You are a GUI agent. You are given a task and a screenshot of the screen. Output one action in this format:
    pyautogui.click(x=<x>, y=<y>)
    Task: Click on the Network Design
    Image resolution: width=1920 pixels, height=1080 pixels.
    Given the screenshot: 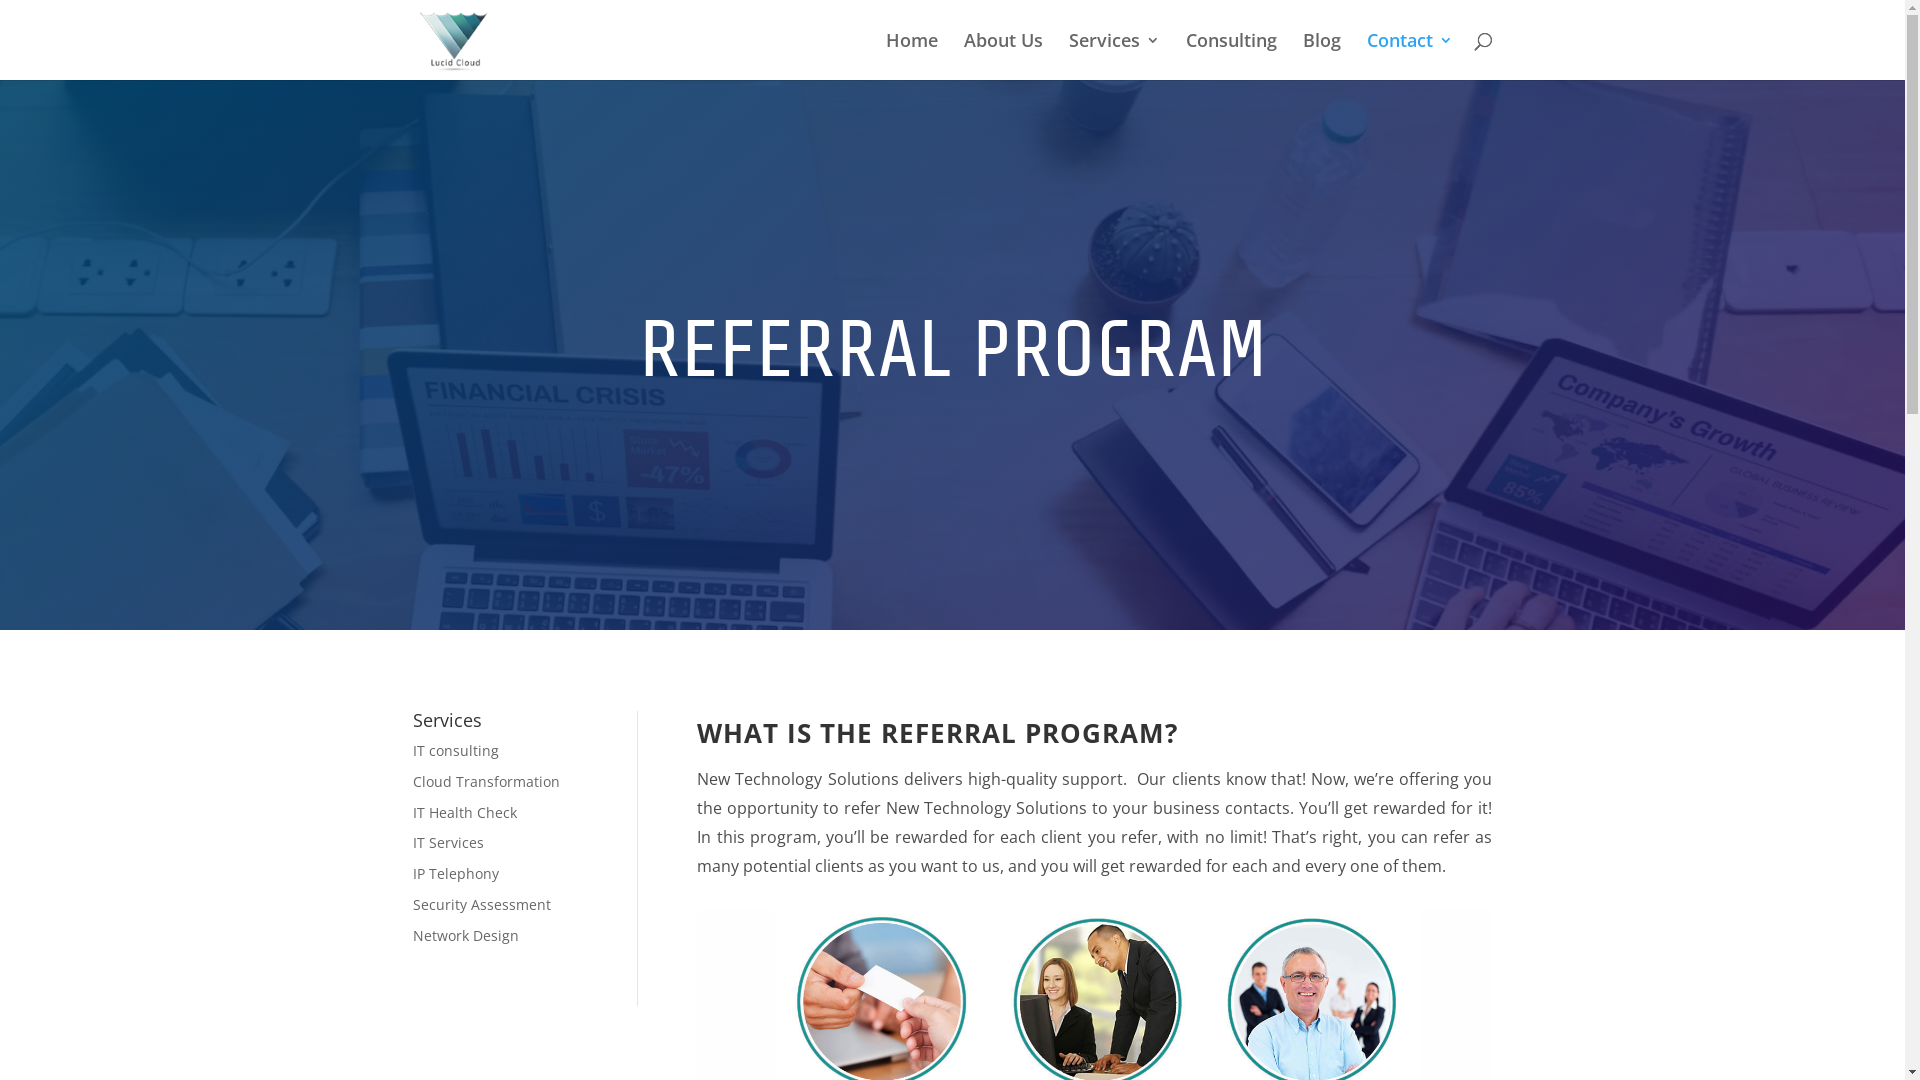 What is the action you would take?
    pyautogui.click(x=465, y=936)
    